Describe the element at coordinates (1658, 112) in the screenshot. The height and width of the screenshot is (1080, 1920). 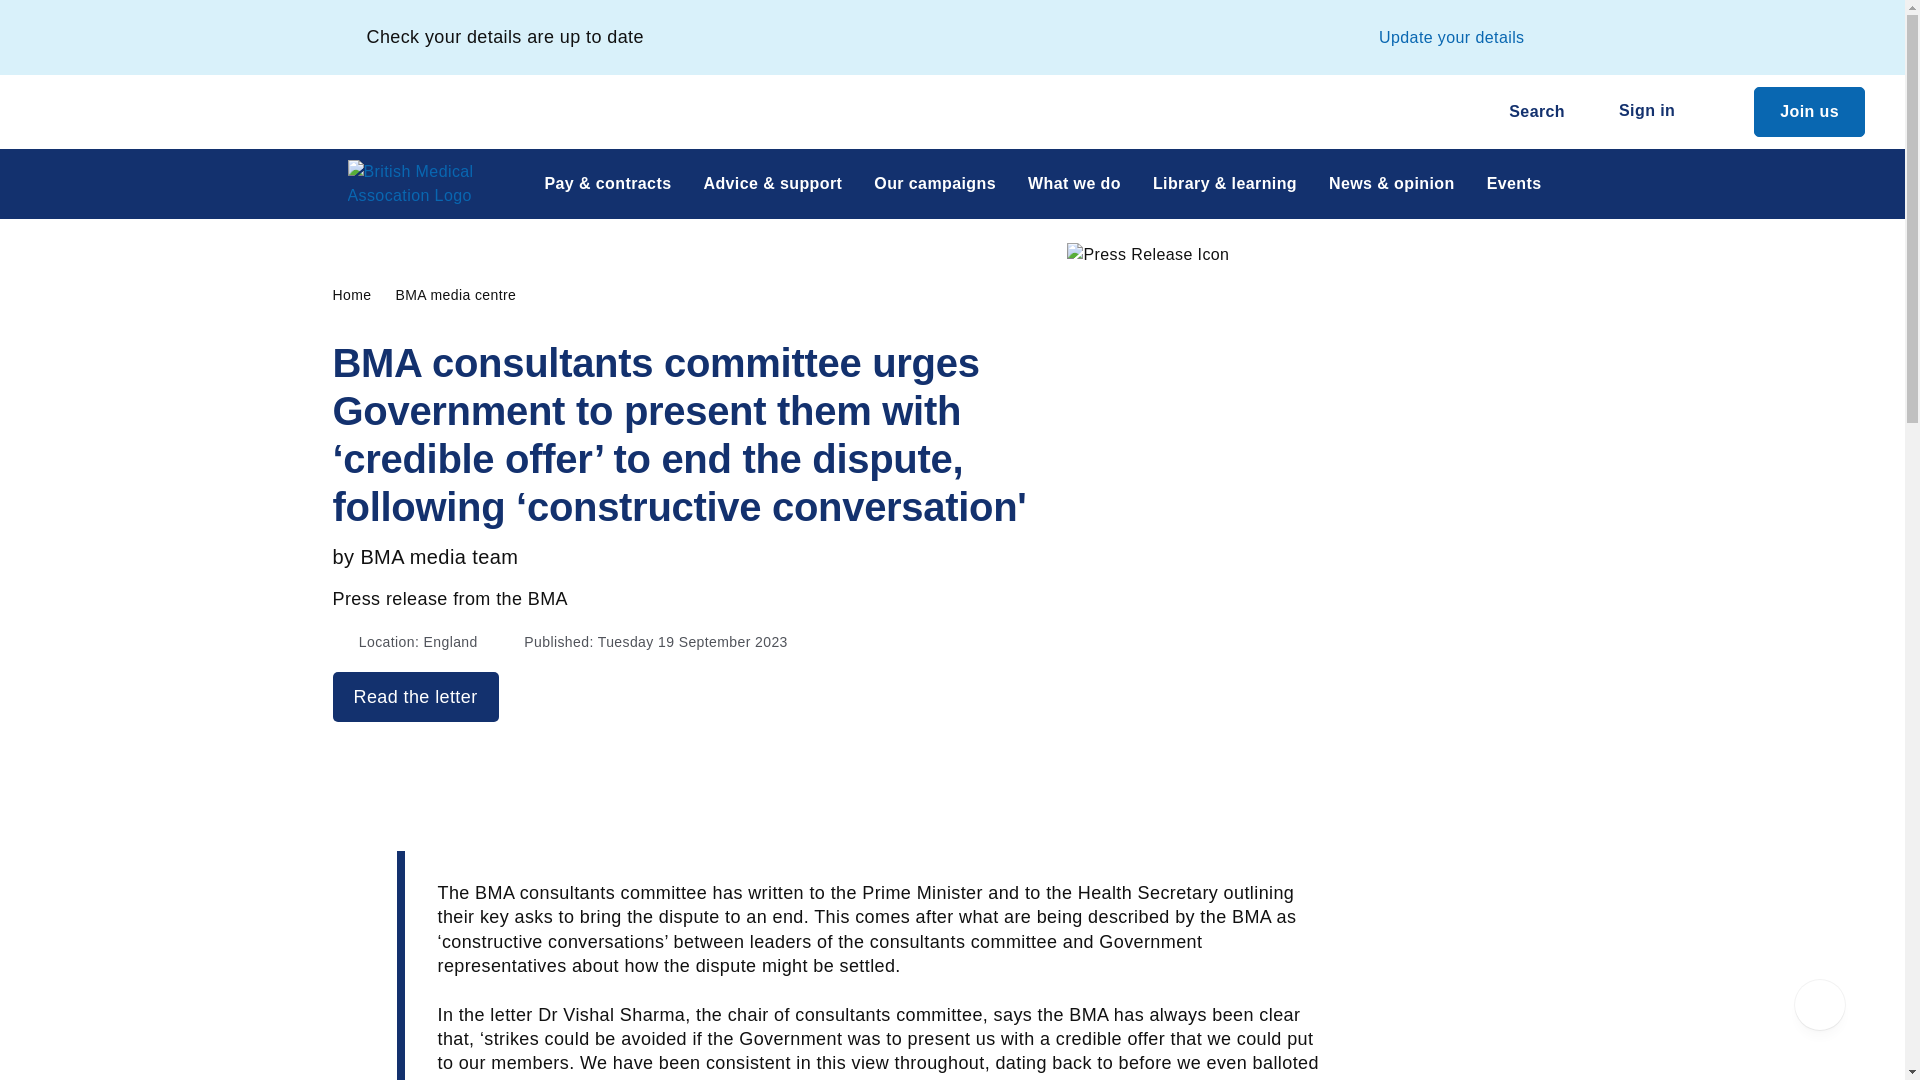
I see `Sign in` at that location.